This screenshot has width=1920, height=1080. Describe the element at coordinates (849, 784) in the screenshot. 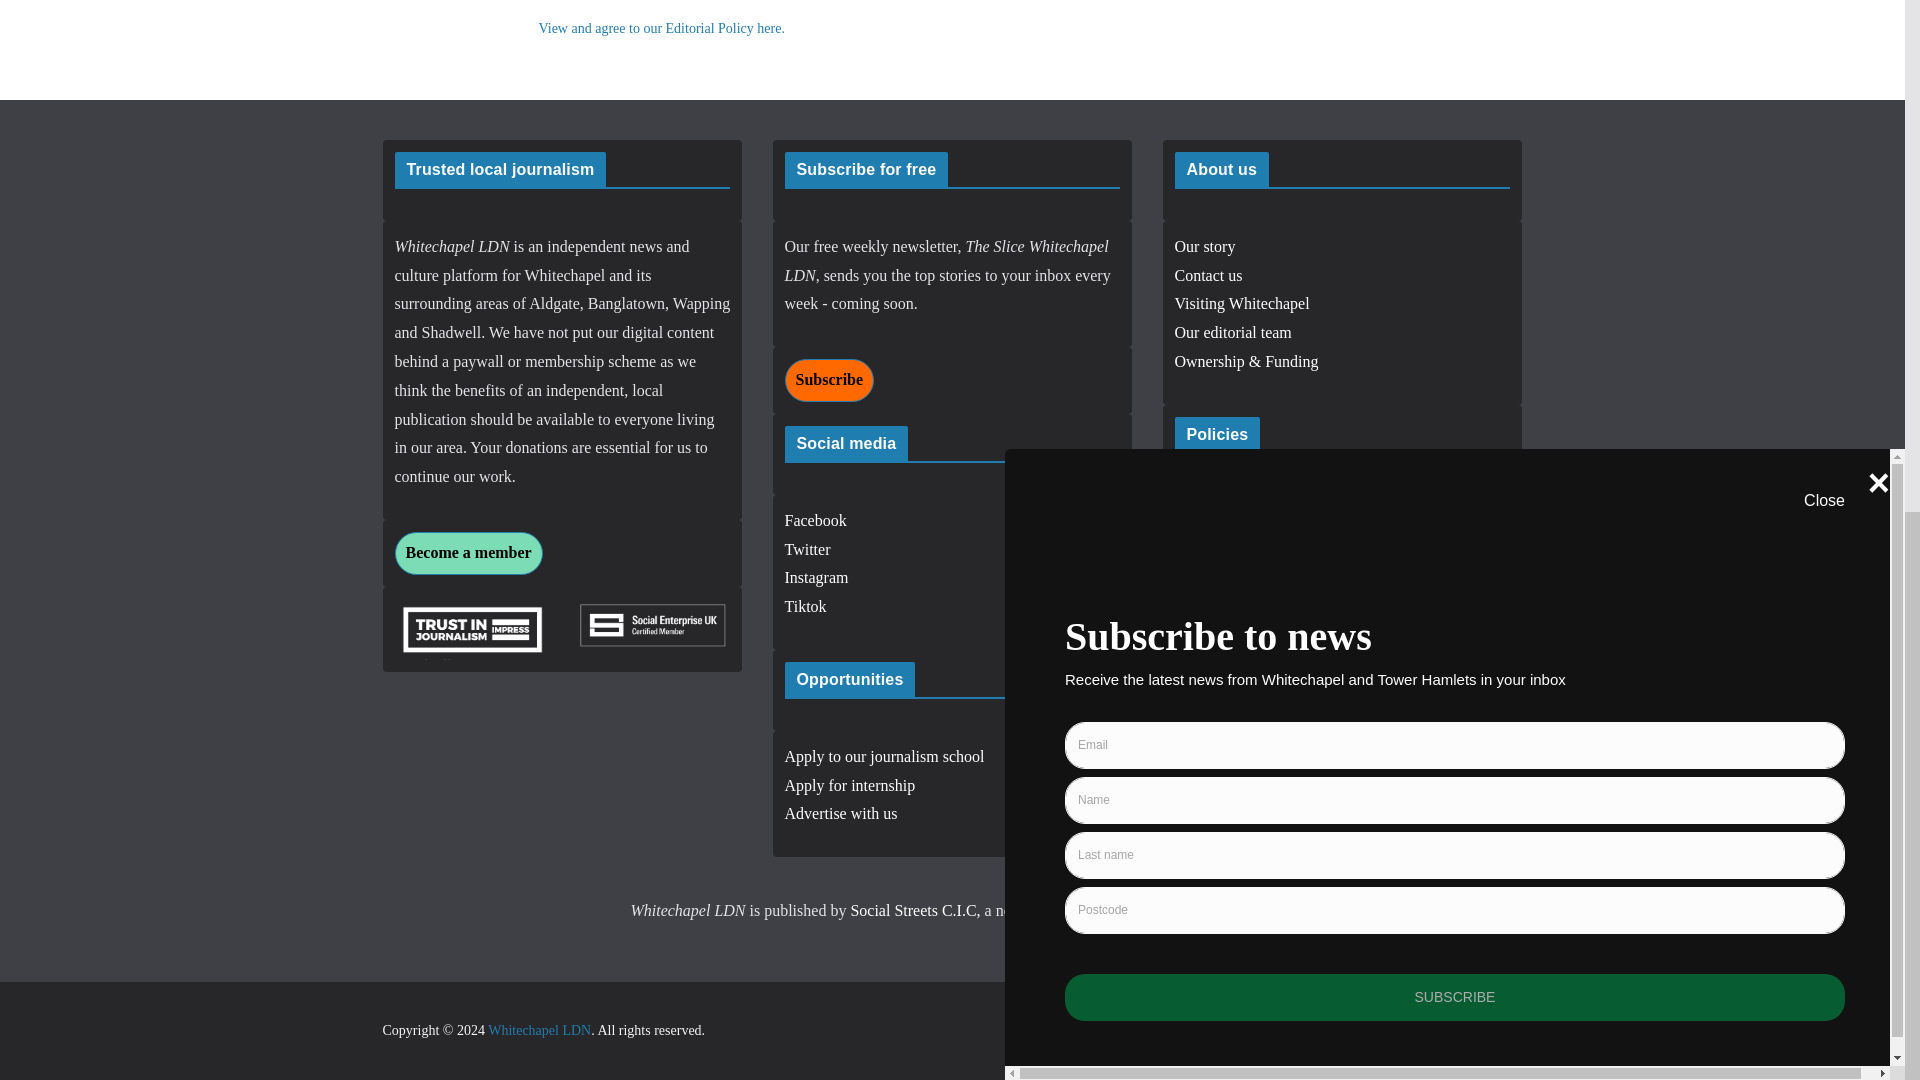

I see `Apply for internship` at that location.